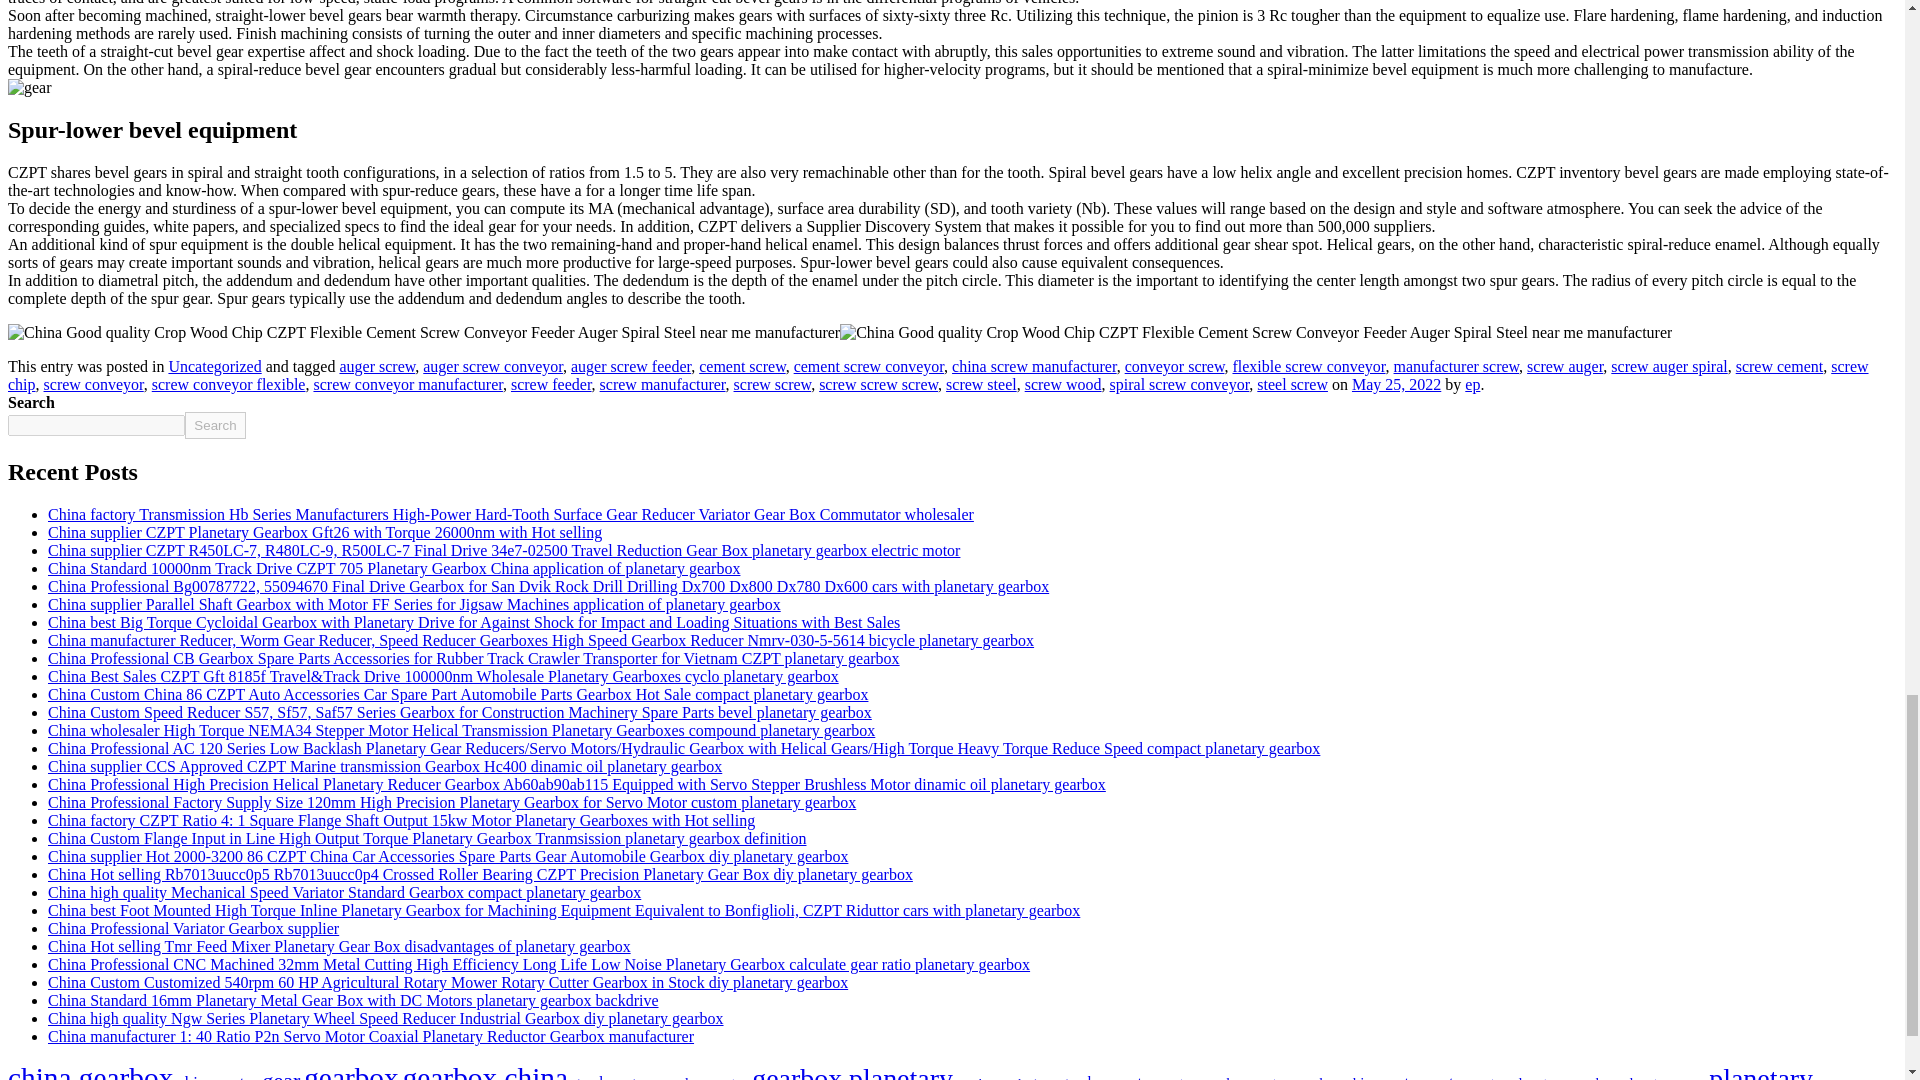 Image resolution: width=1920 pixels, height=1080 pixels. Describe the element at coordinates (1292, 384) in the screenshot. I see `steel screw` at that location.